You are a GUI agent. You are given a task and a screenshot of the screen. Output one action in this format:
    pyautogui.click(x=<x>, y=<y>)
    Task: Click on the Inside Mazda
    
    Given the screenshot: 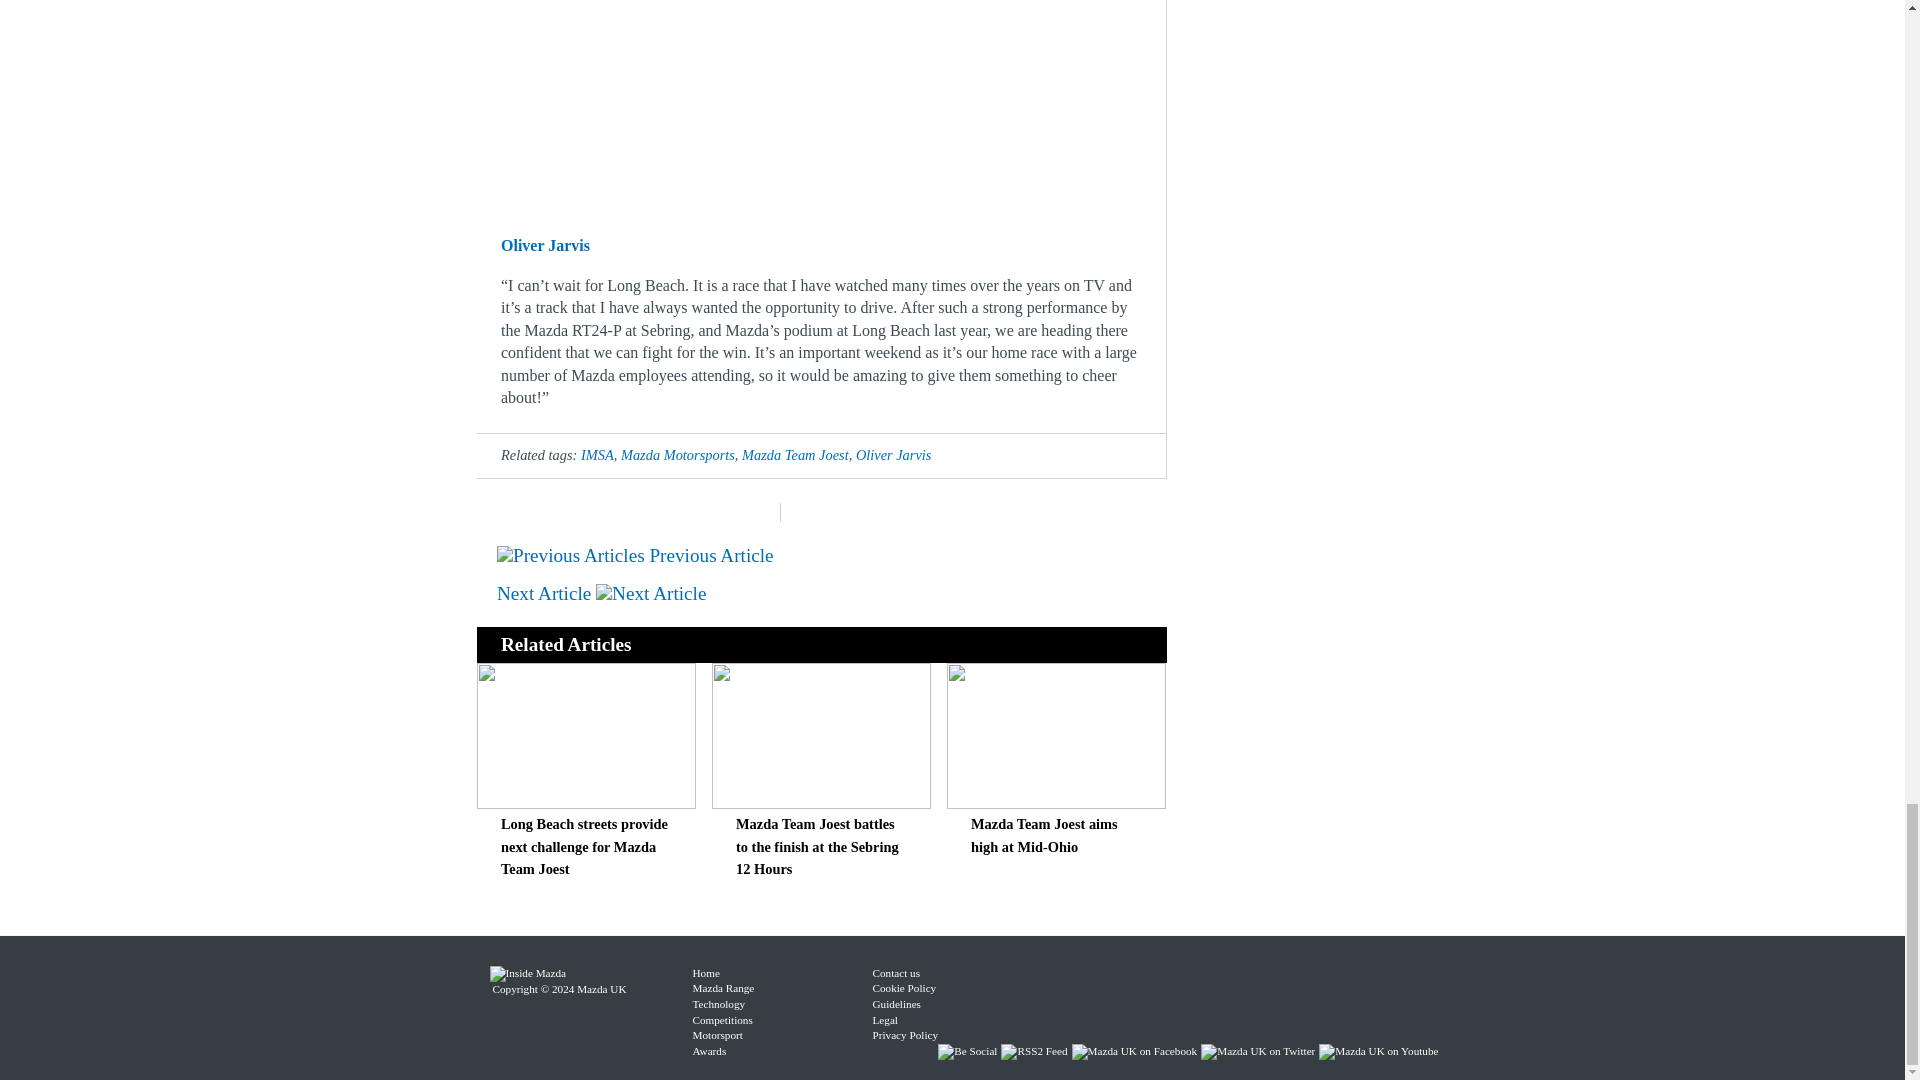 What is the action you would take?
    pyautogui.click(x=528, y=972)
    